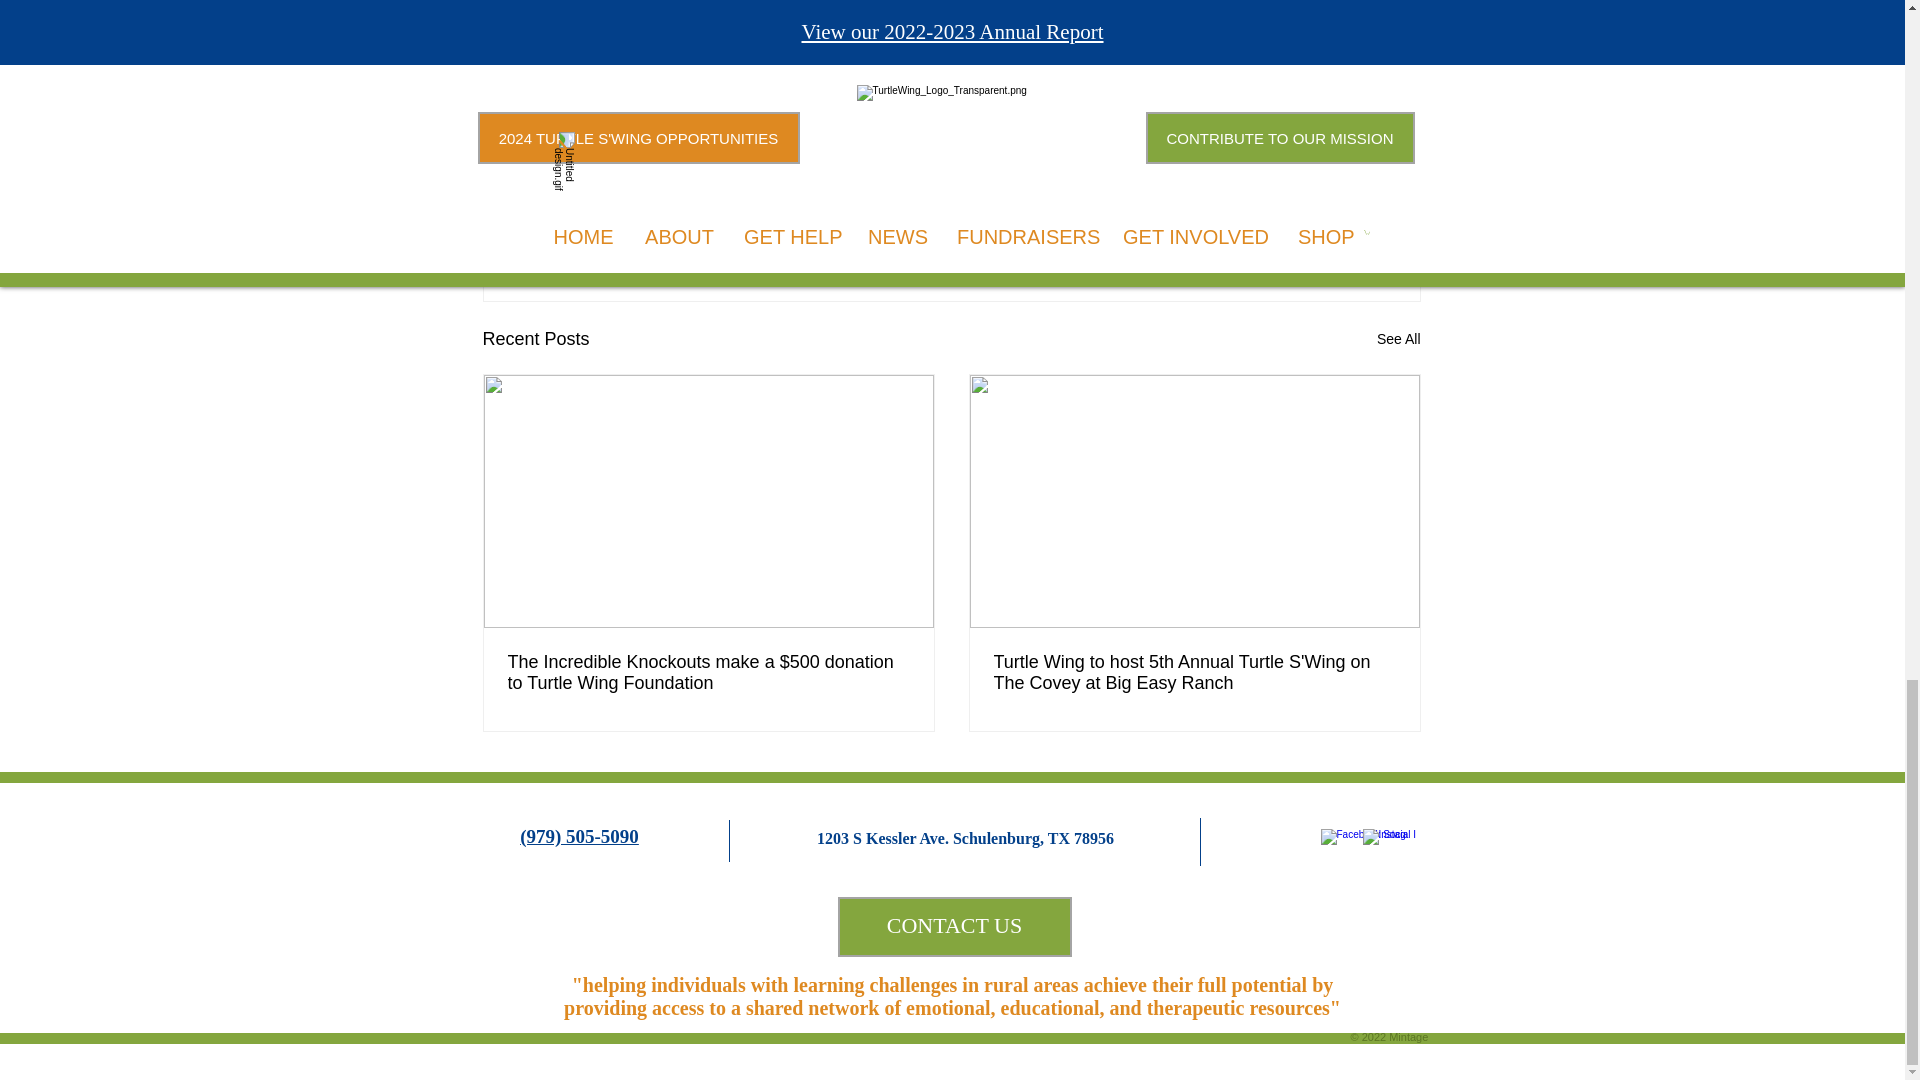 This screenshot has height=1080, width=1920. What do you see at coordinates (1398, 340) in the screenshot?
I see `See All` at bounding box center [1398, 340].